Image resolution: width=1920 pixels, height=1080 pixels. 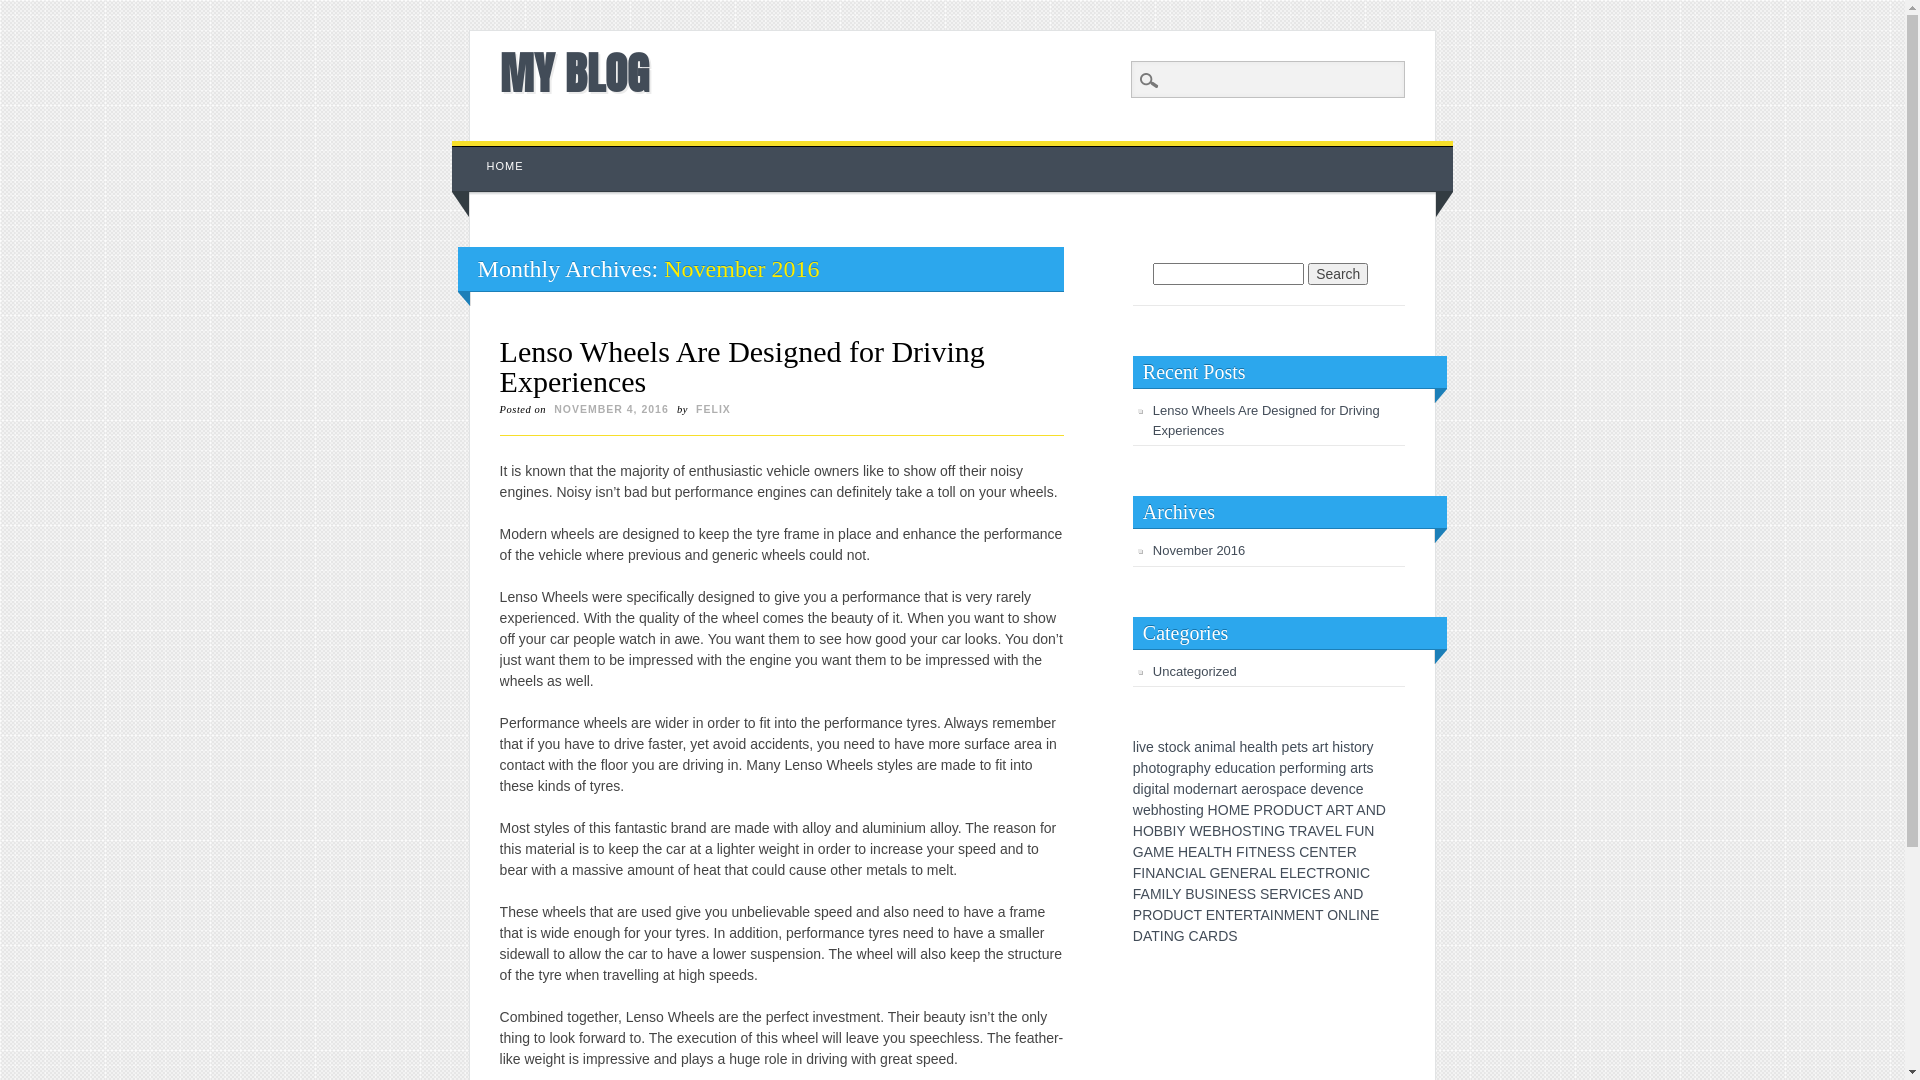 I want to click on r, so click(x=1360, y=768).